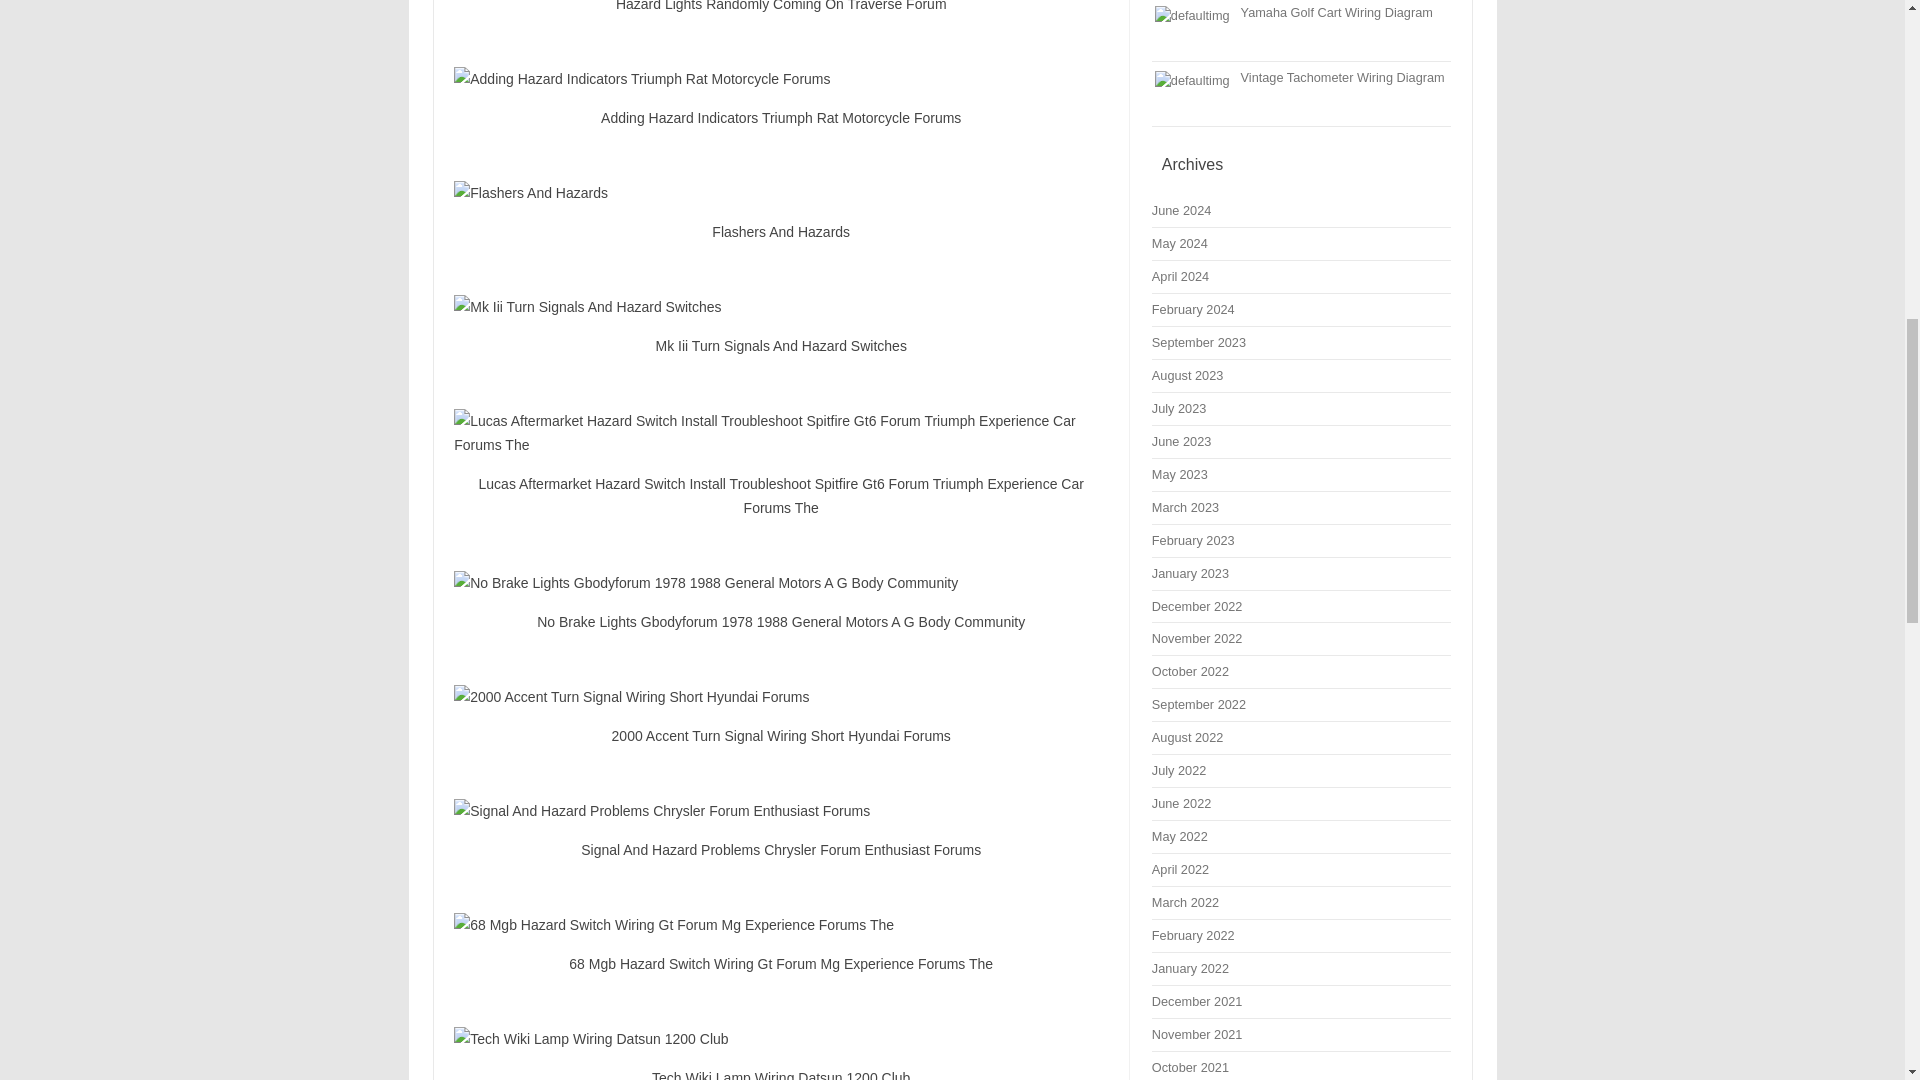 The height and width of the screenshot is (1080, 1920). What do you see at coordinates (1180, 243) in the screenshot?
I see `May 2024` at bounding box center [1180, 243].